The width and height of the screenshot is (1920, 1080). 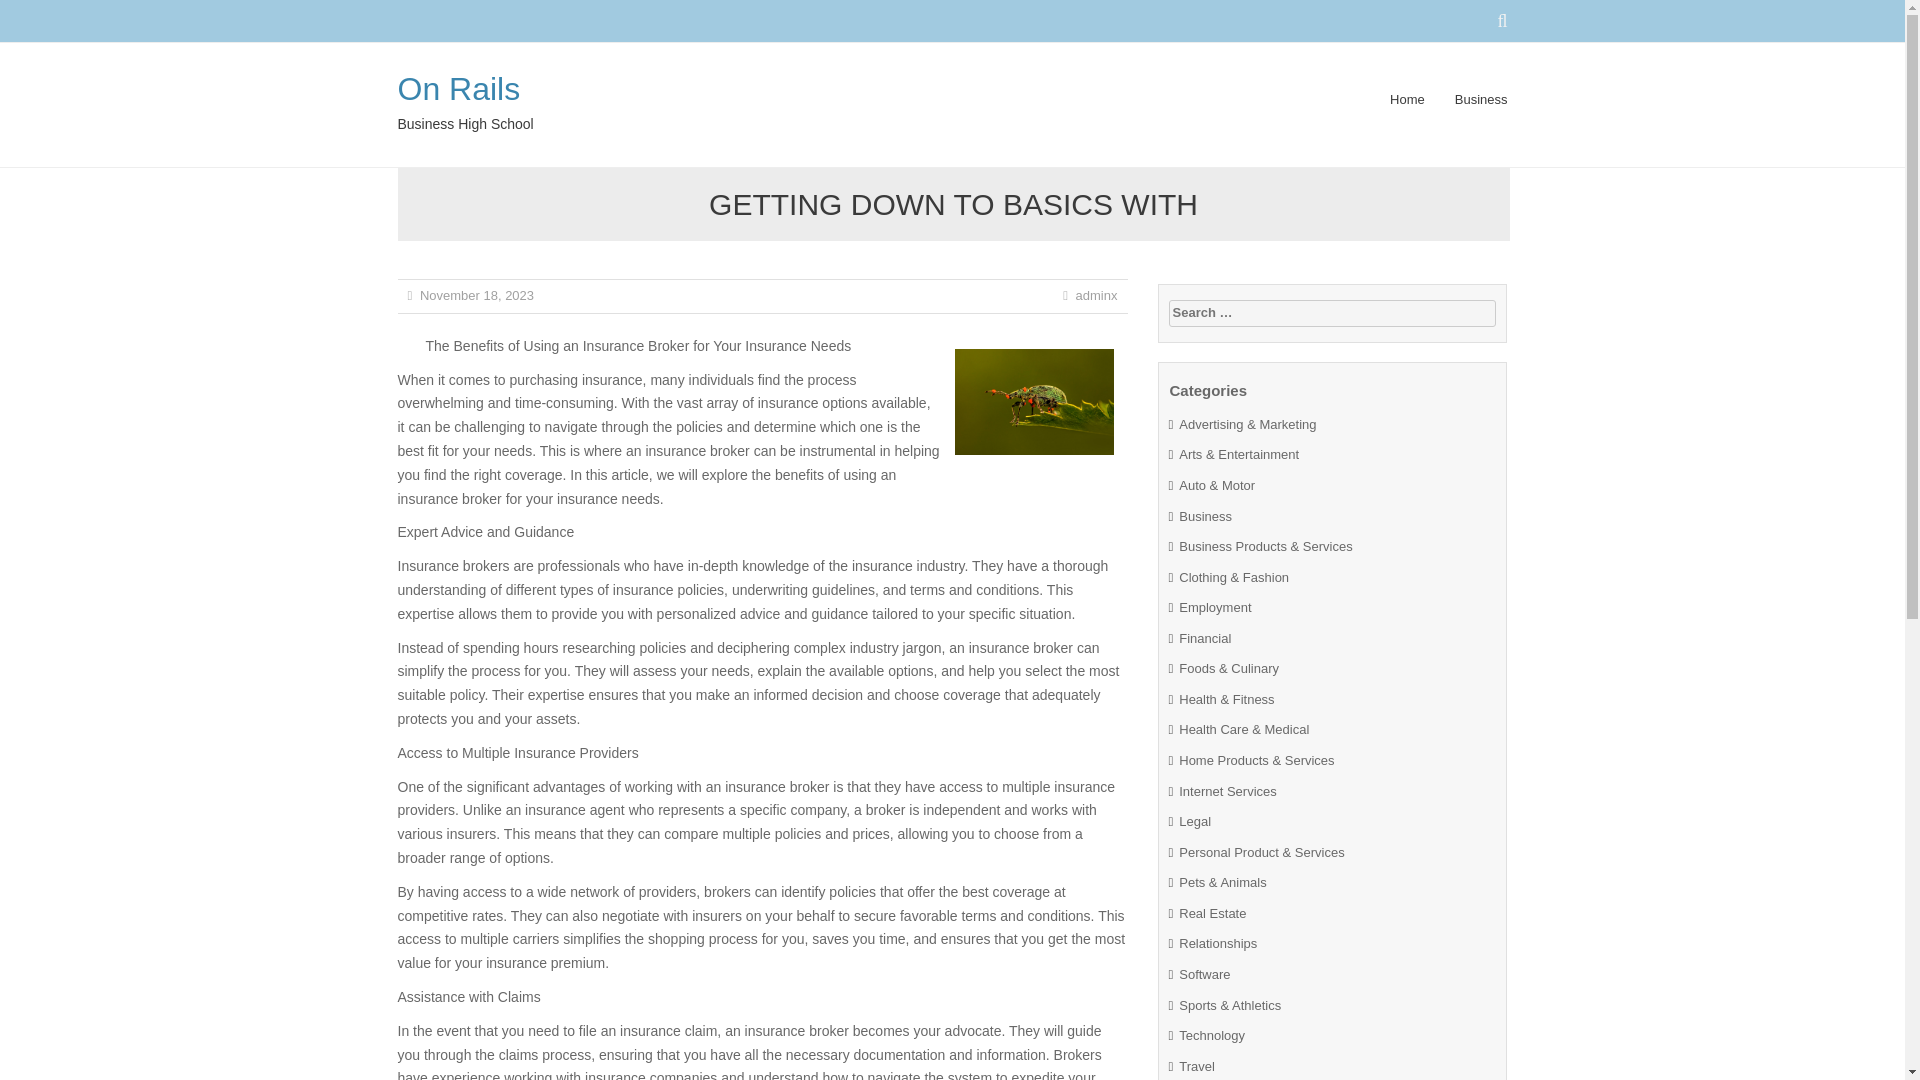 I want to click on Employment, so click(x=1214, y=607).